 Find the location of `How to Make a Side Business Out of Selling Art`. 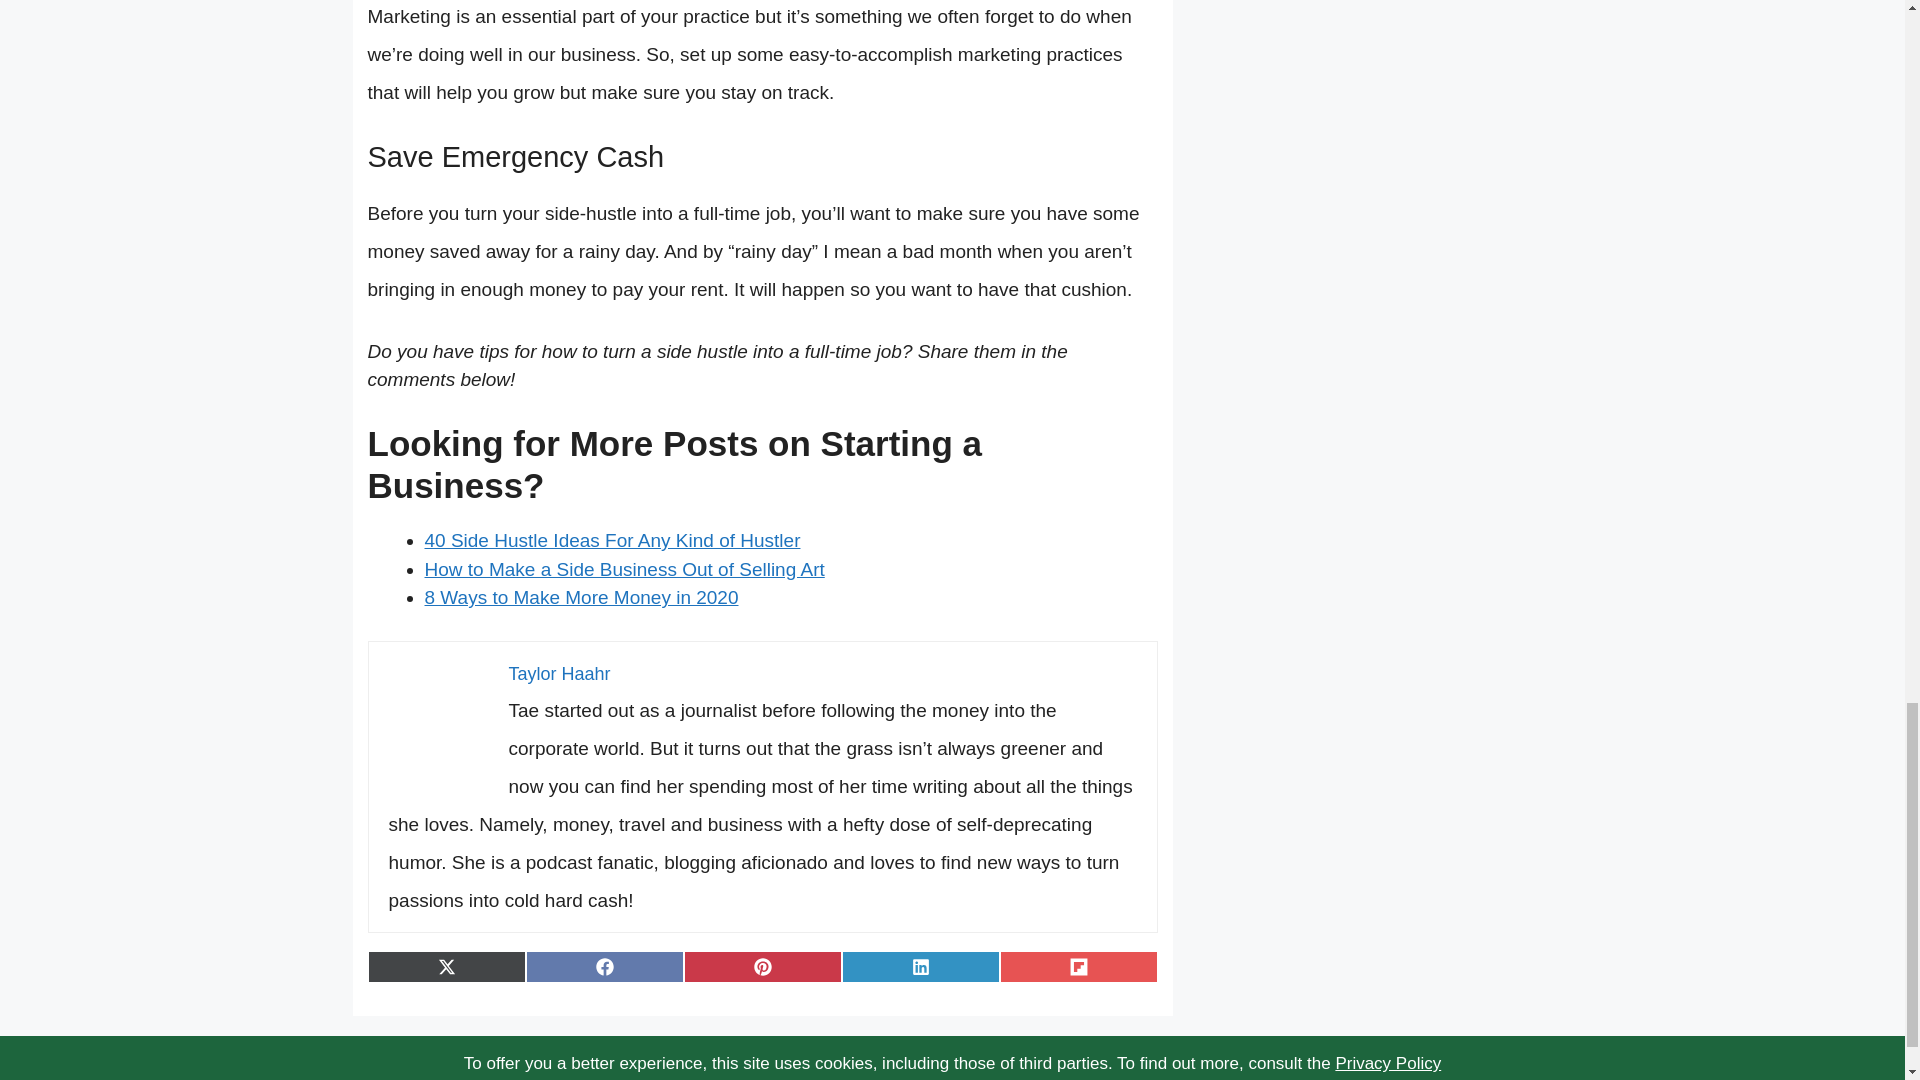

How to Make a Side Business Out of Selling Art is located at coordinates (624, 569).